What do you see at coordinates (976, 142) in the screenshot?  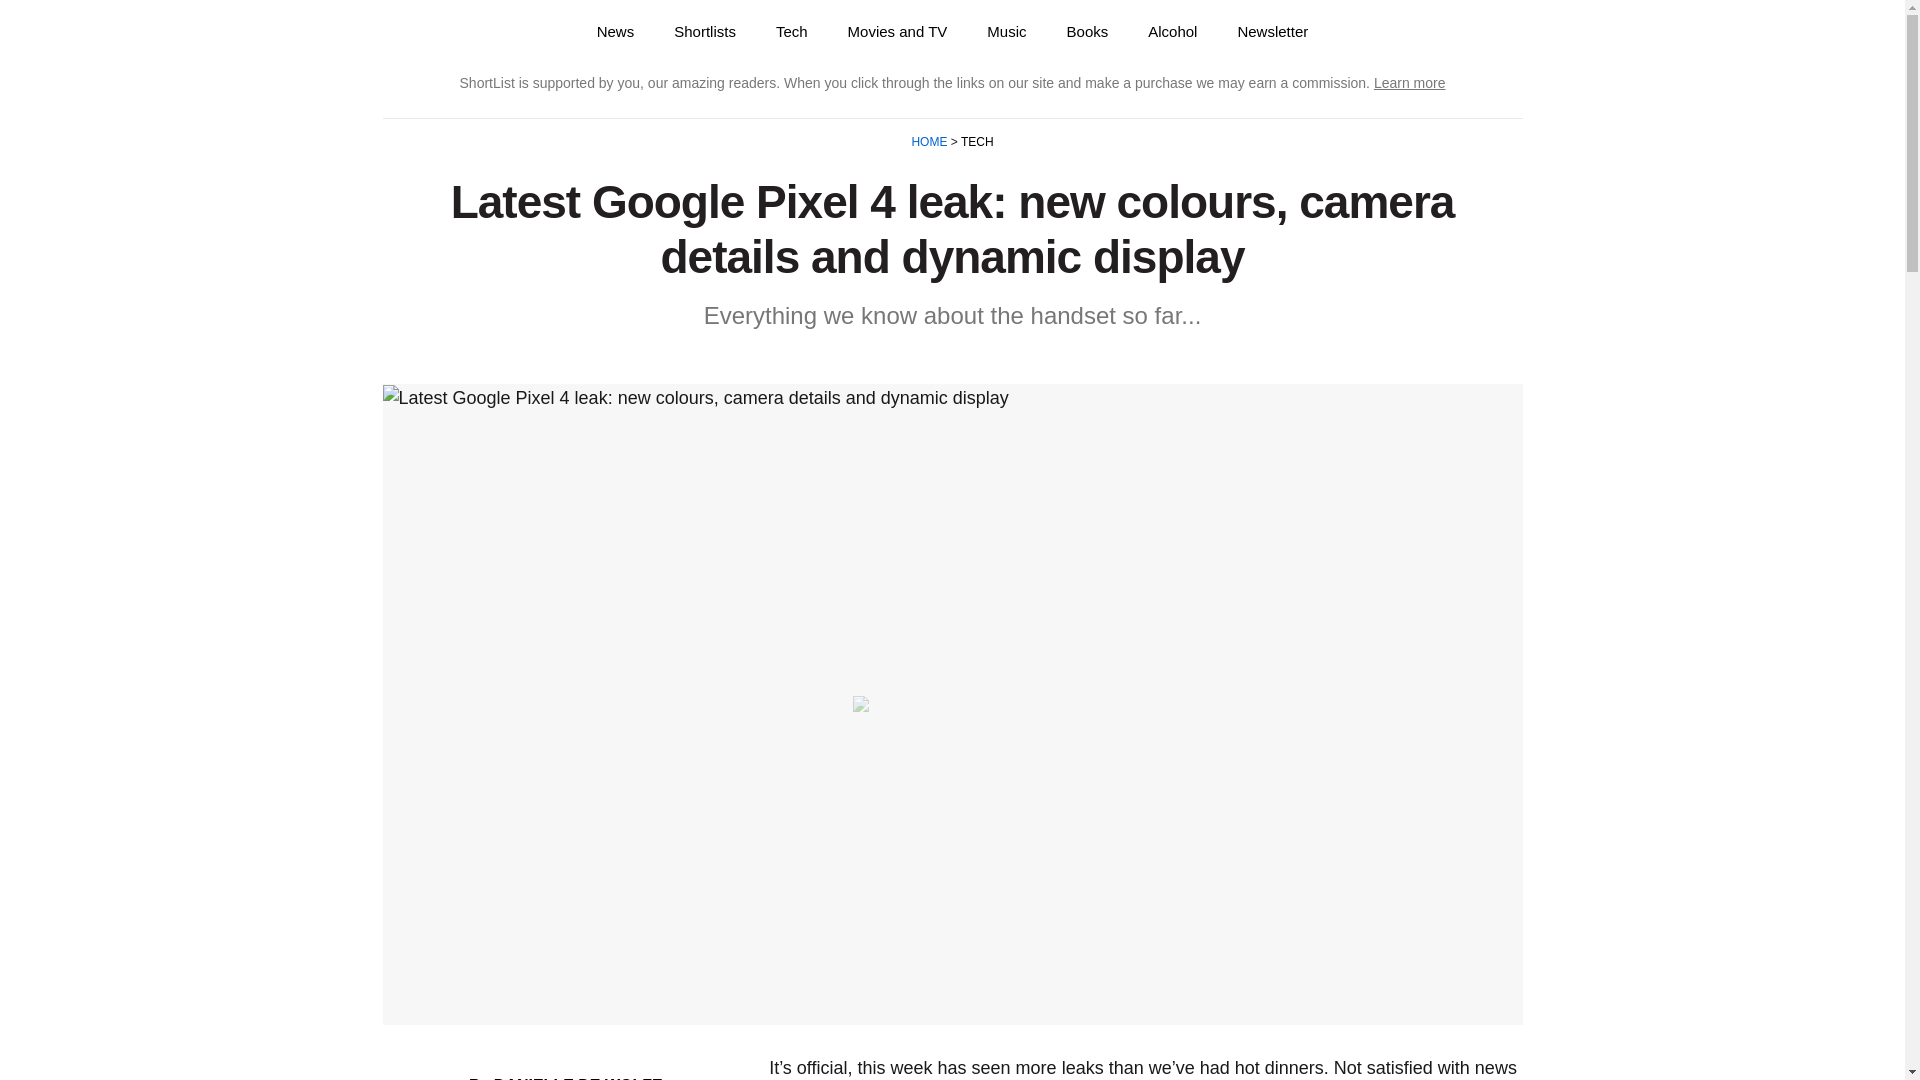 I see `TECH` at bounding box center [976, 142].